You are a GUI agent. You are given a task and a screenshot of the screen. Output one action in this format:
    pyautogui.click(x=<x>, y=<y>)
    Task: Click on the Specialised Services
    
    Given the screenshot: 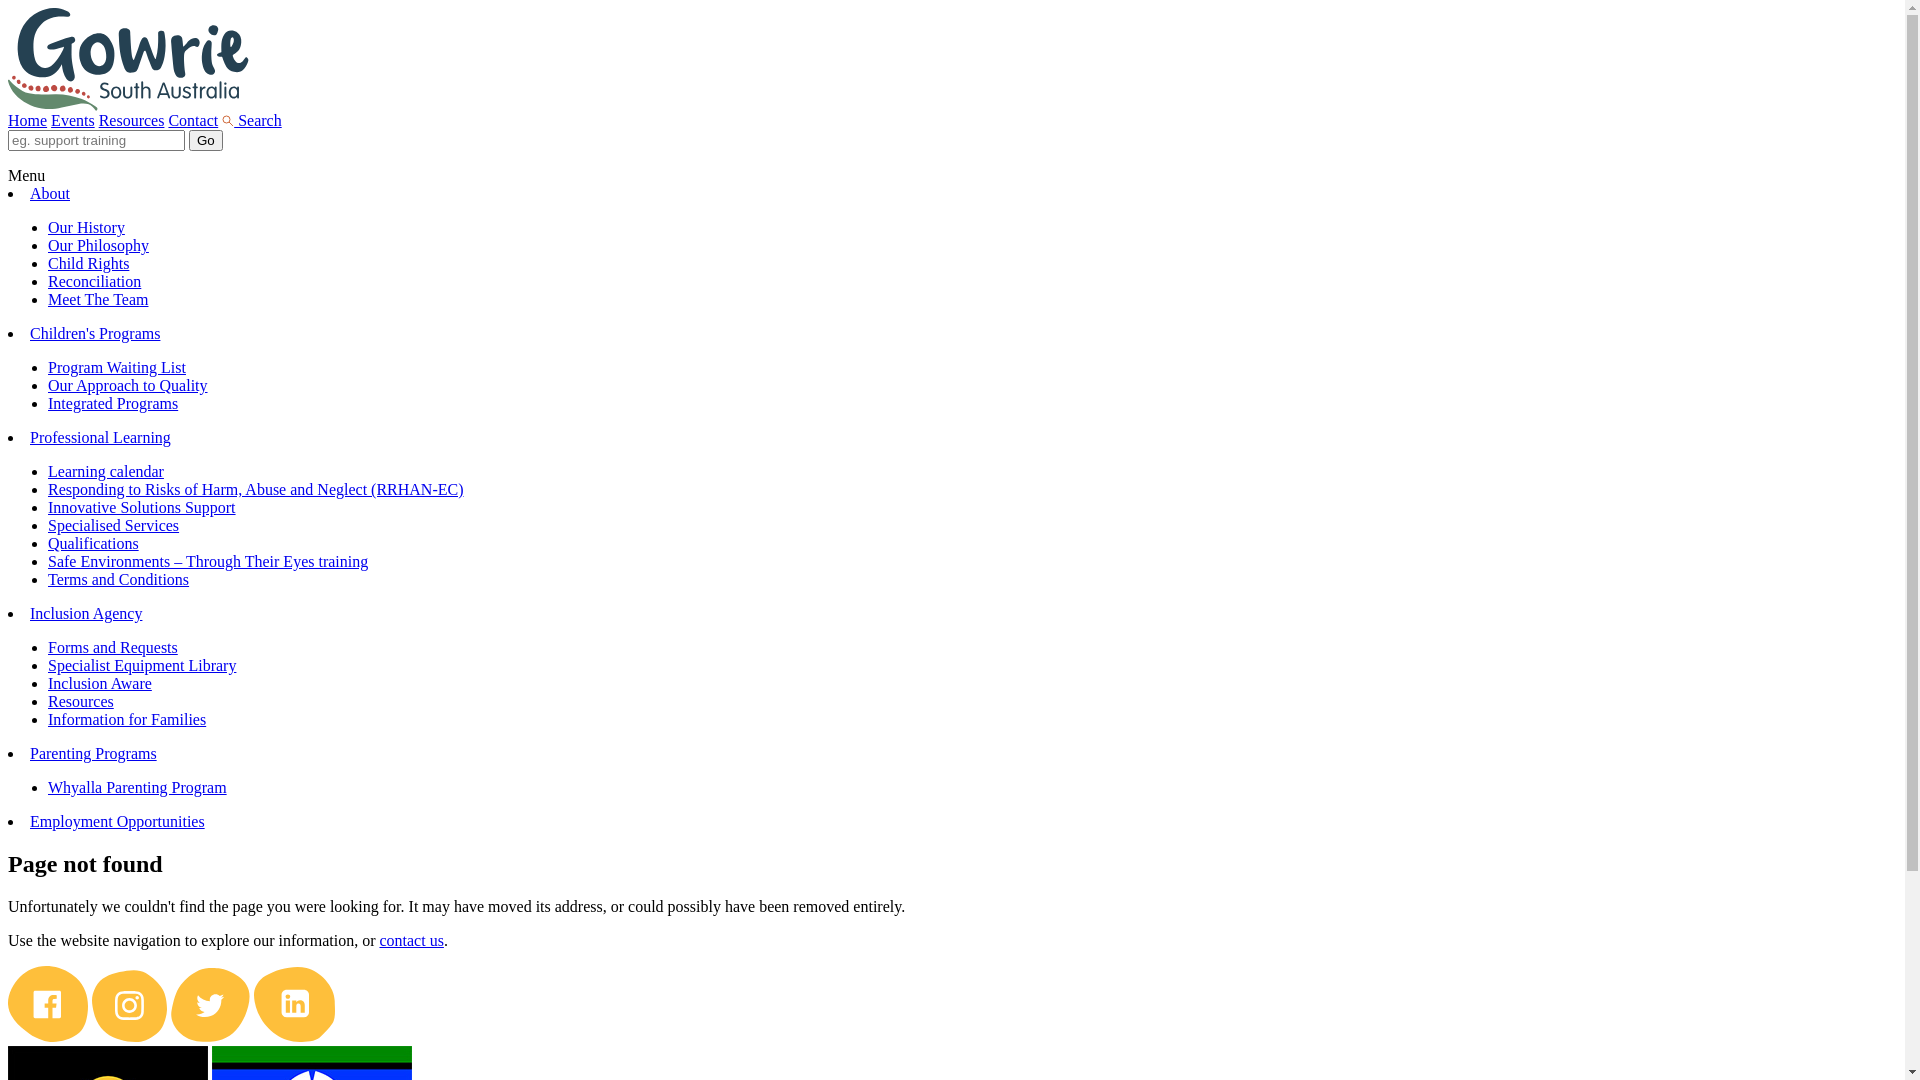 What is the action you would take?
    pyautogui.click(x=114, y=526)
    